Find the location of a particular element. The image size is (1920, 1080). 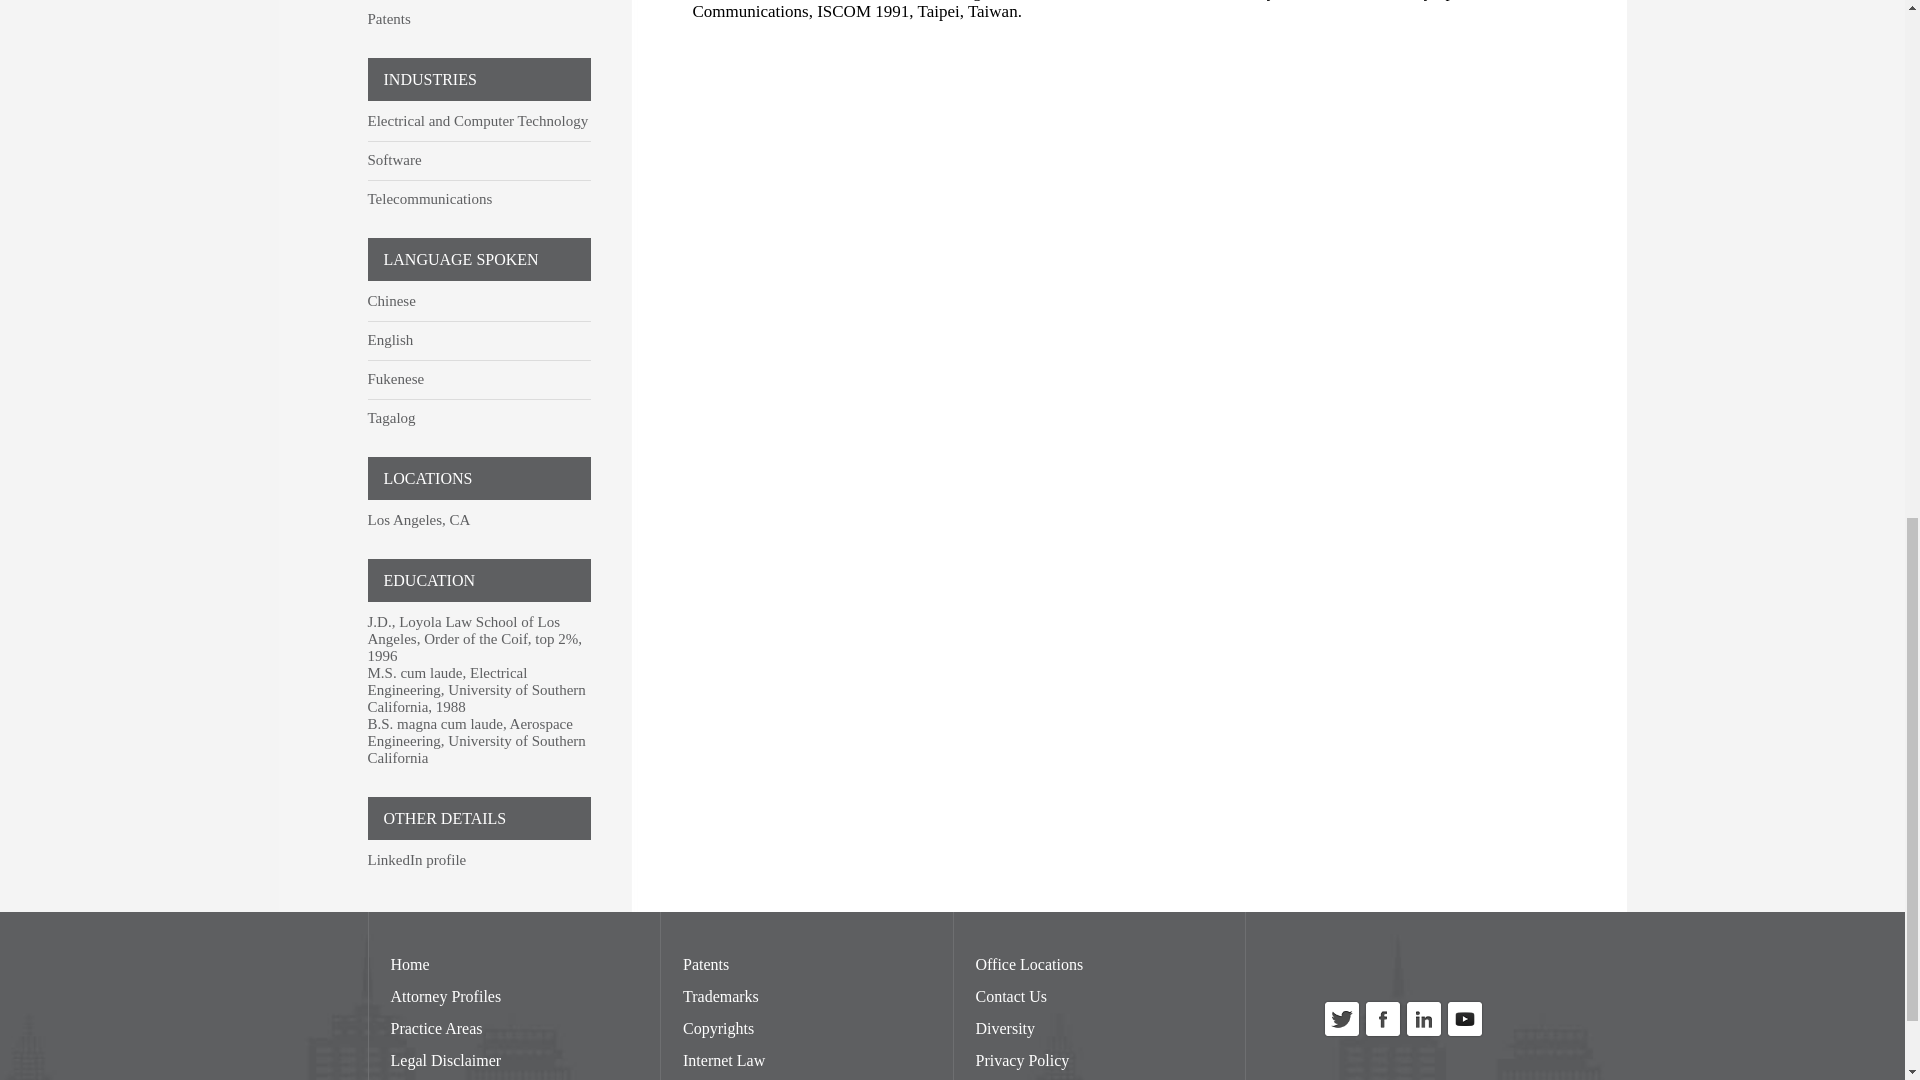

Office Locations is located at coordinates (1030, 964).